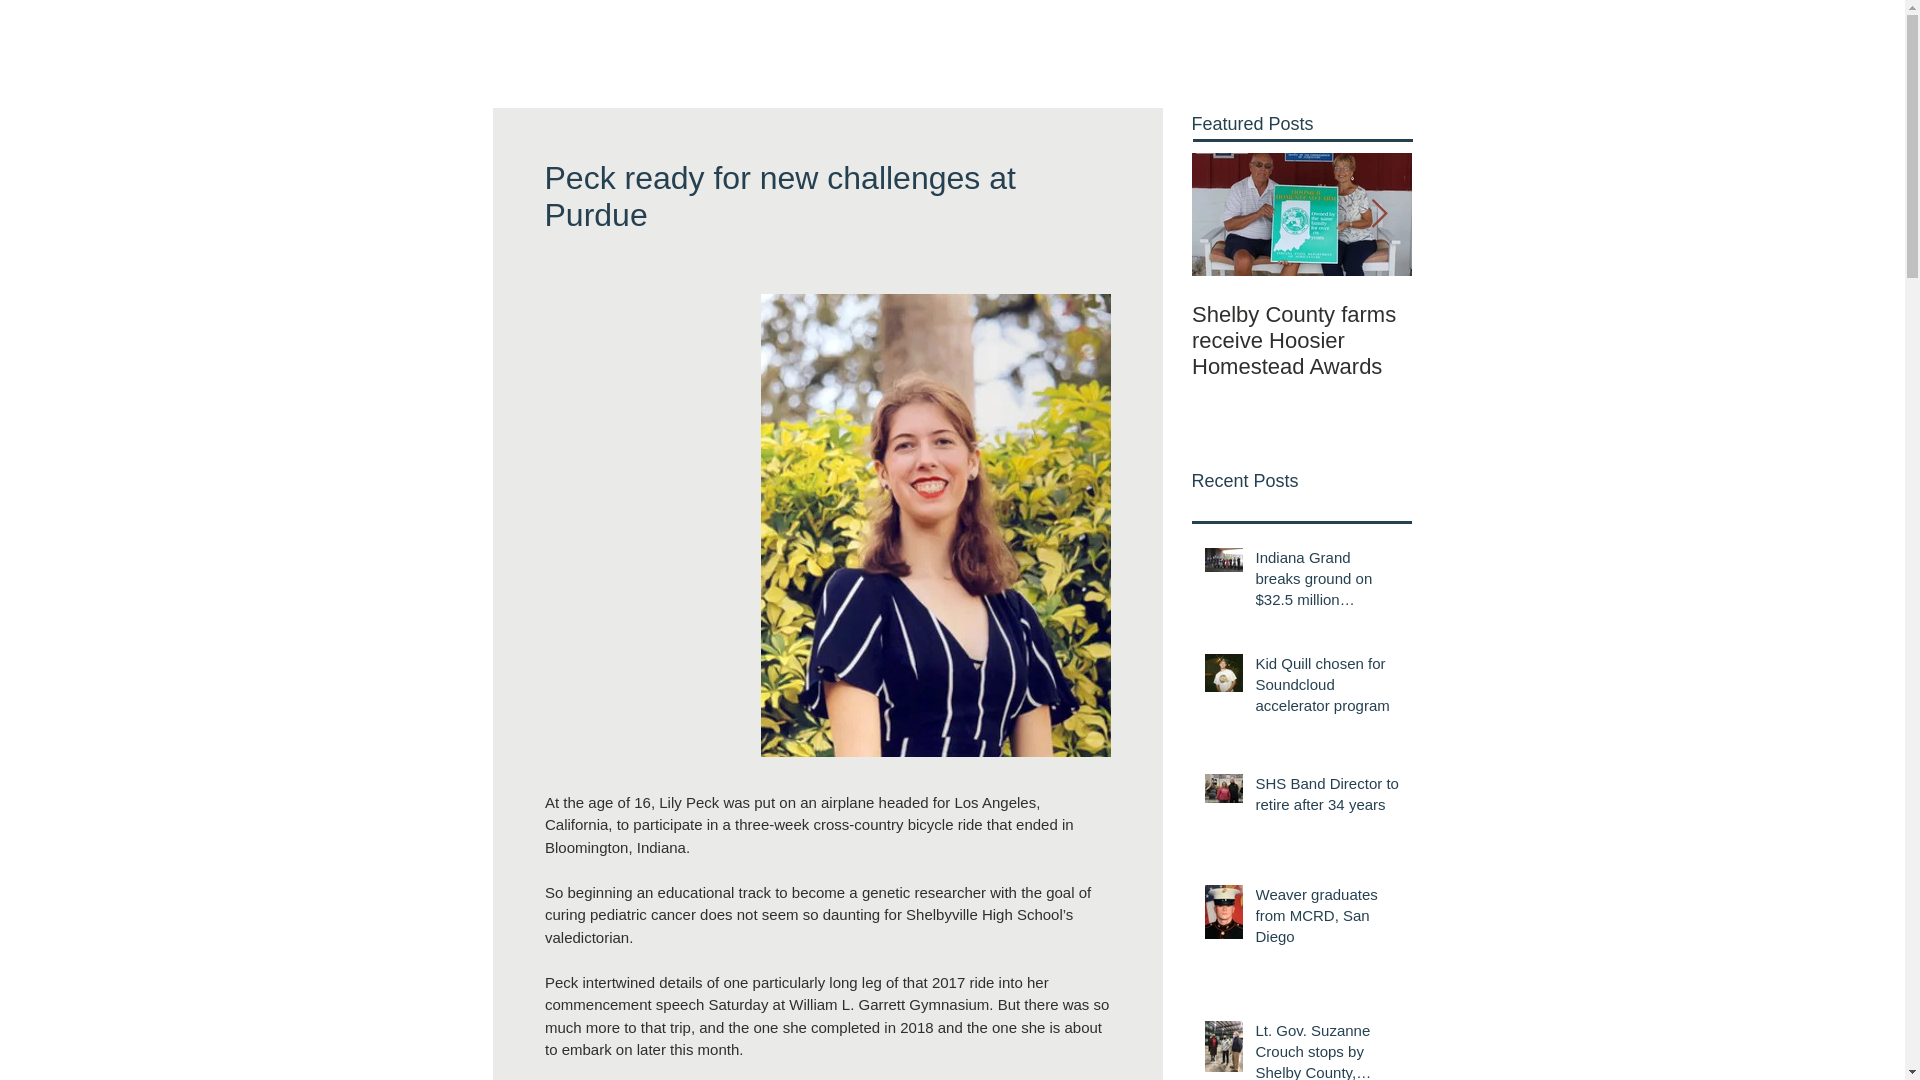 The height and width of the screenshot is (1080, 1920). I want to click on Weaver graduates from MCRD, San Diego, so click(1327, 919).